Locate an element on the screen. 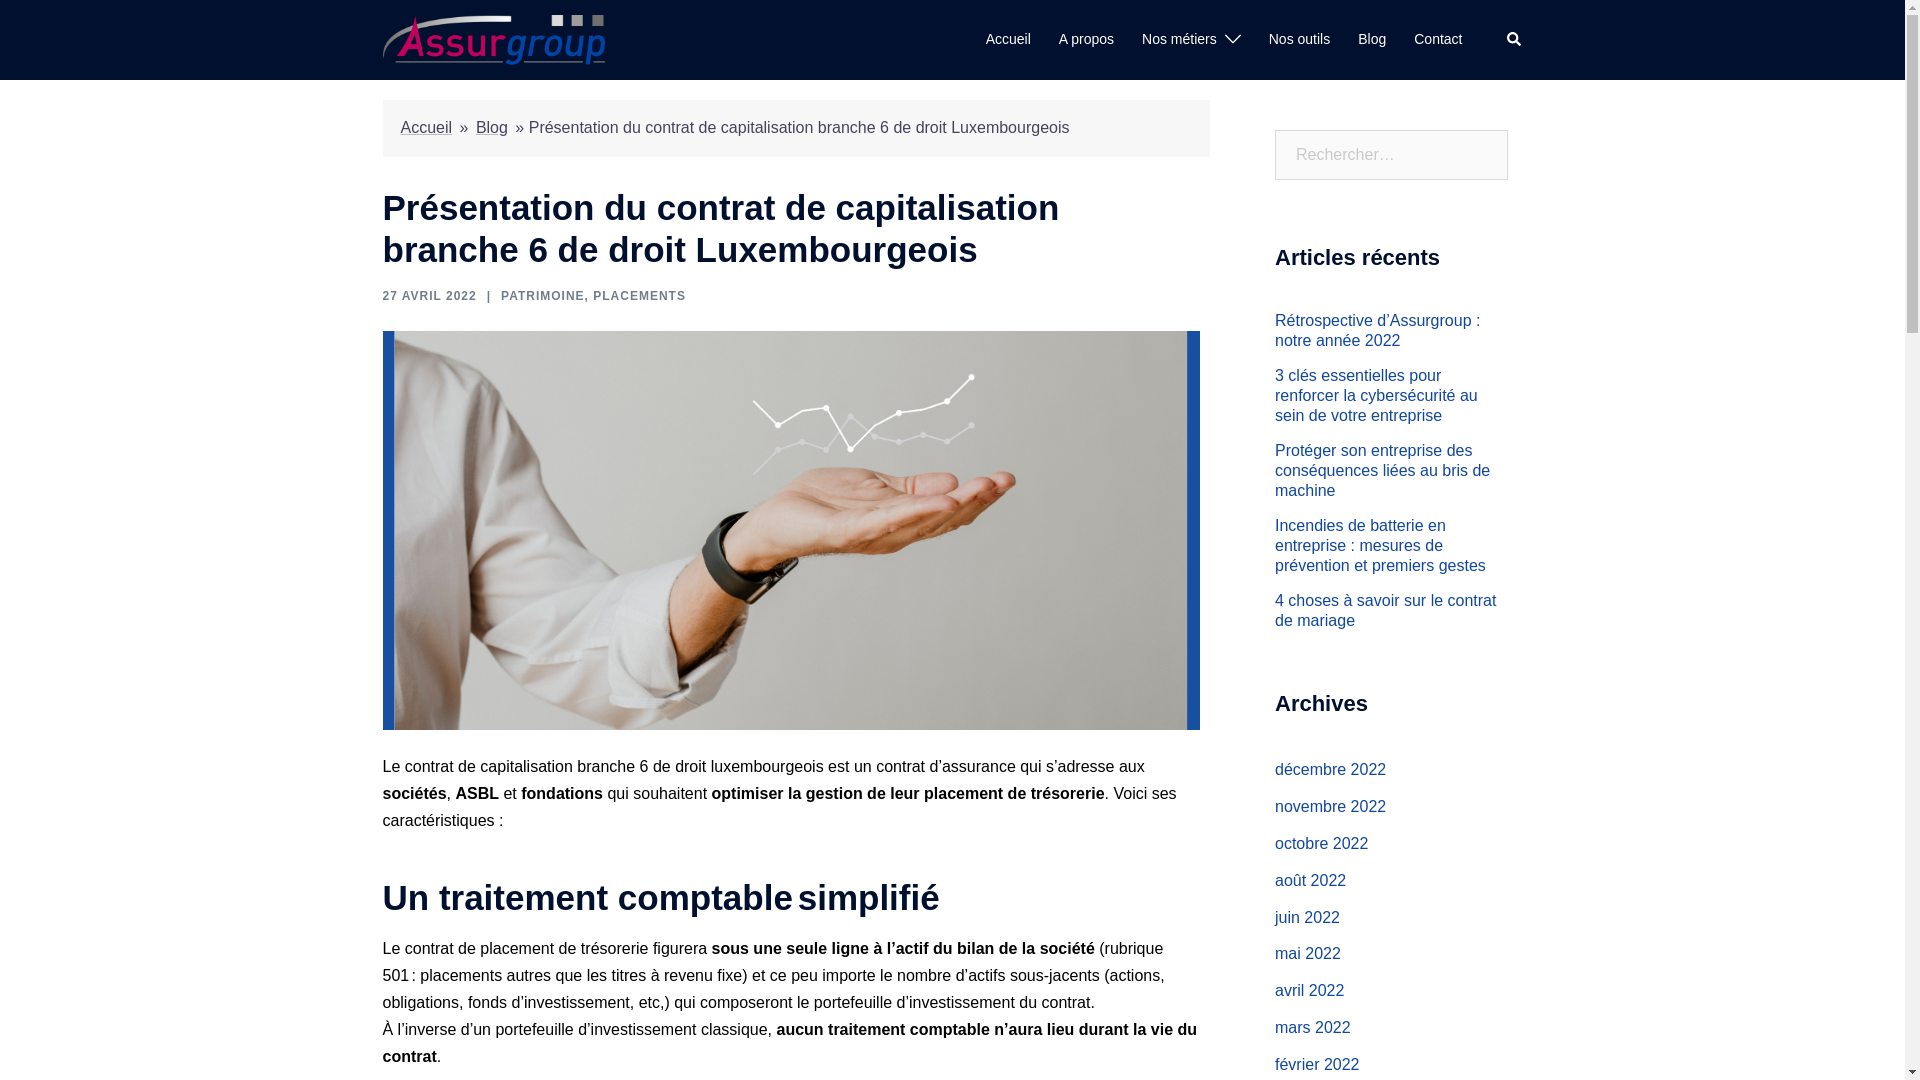  novembre 2022 is located at coordinates (1330, 806).